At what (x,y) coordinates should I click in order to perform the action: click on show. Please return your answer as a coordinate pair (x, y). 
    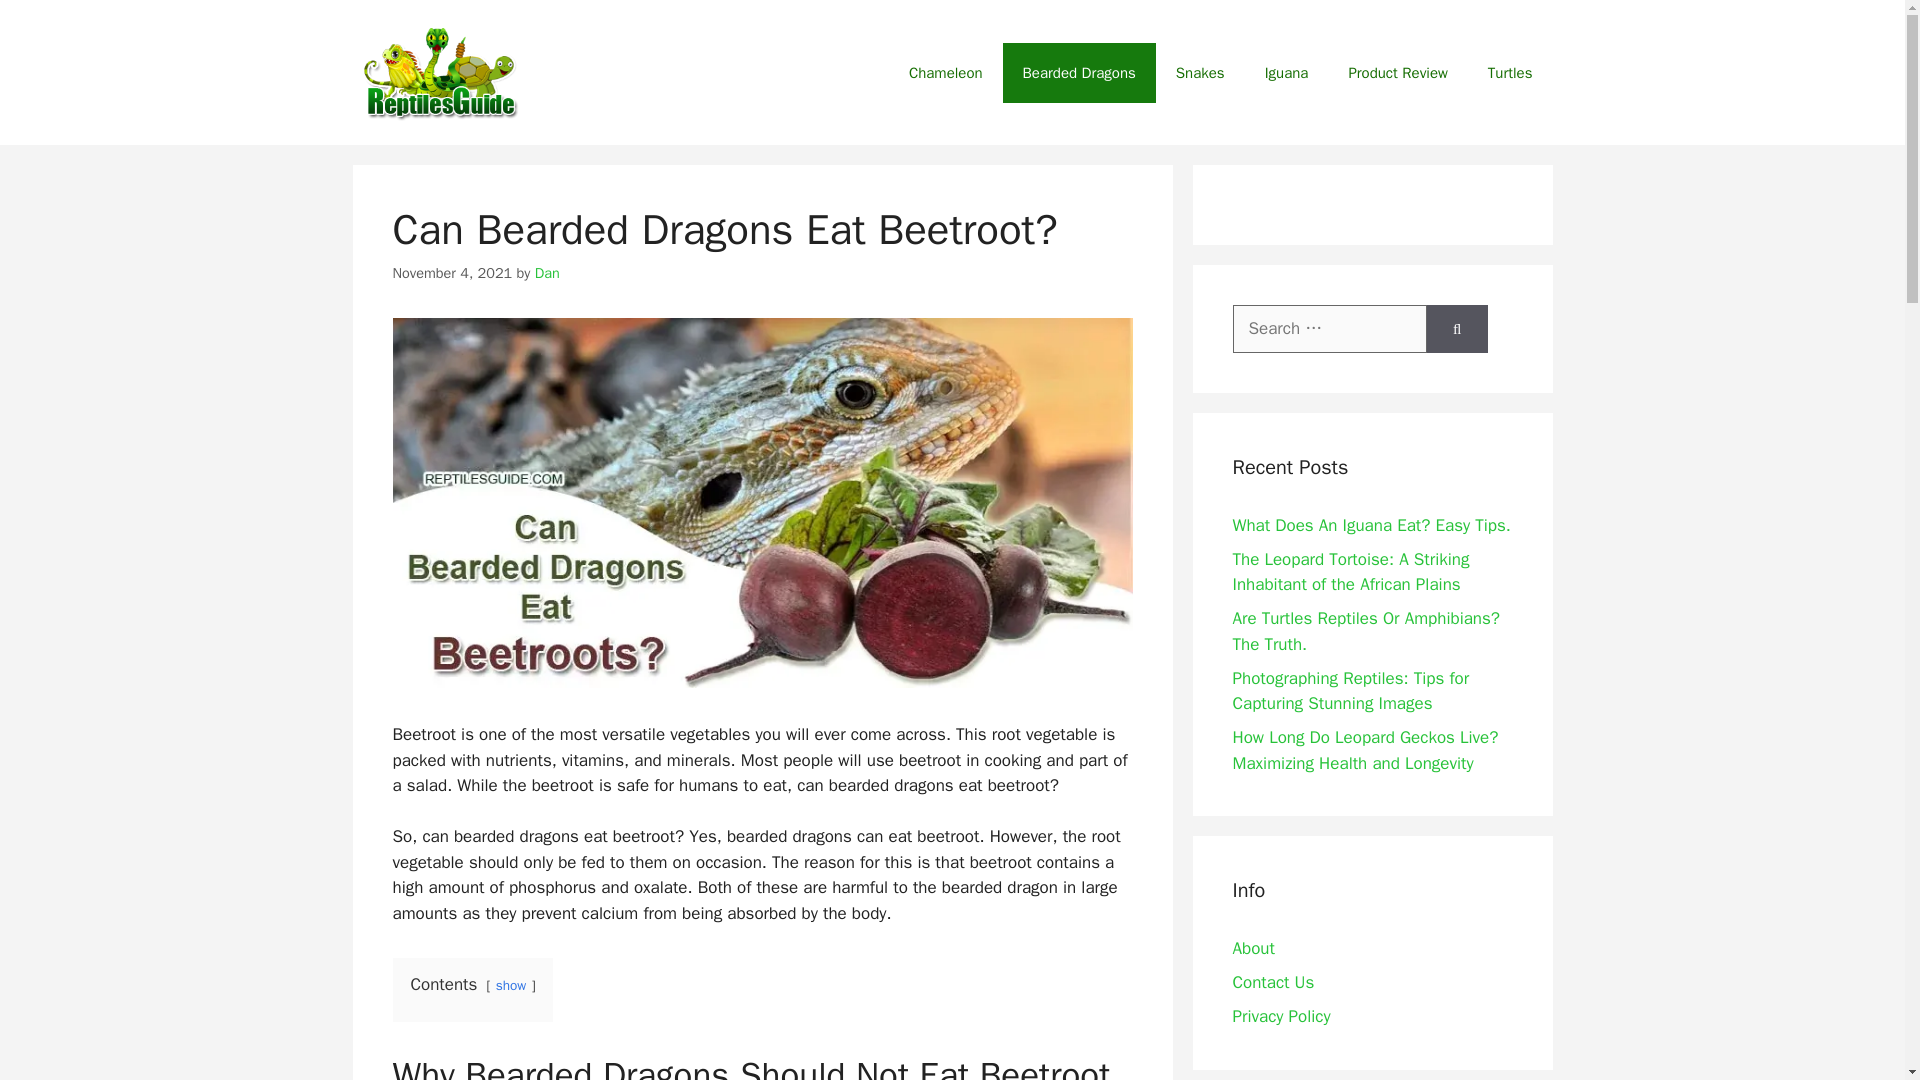
    Looking at the image, I should click on (510, 985).